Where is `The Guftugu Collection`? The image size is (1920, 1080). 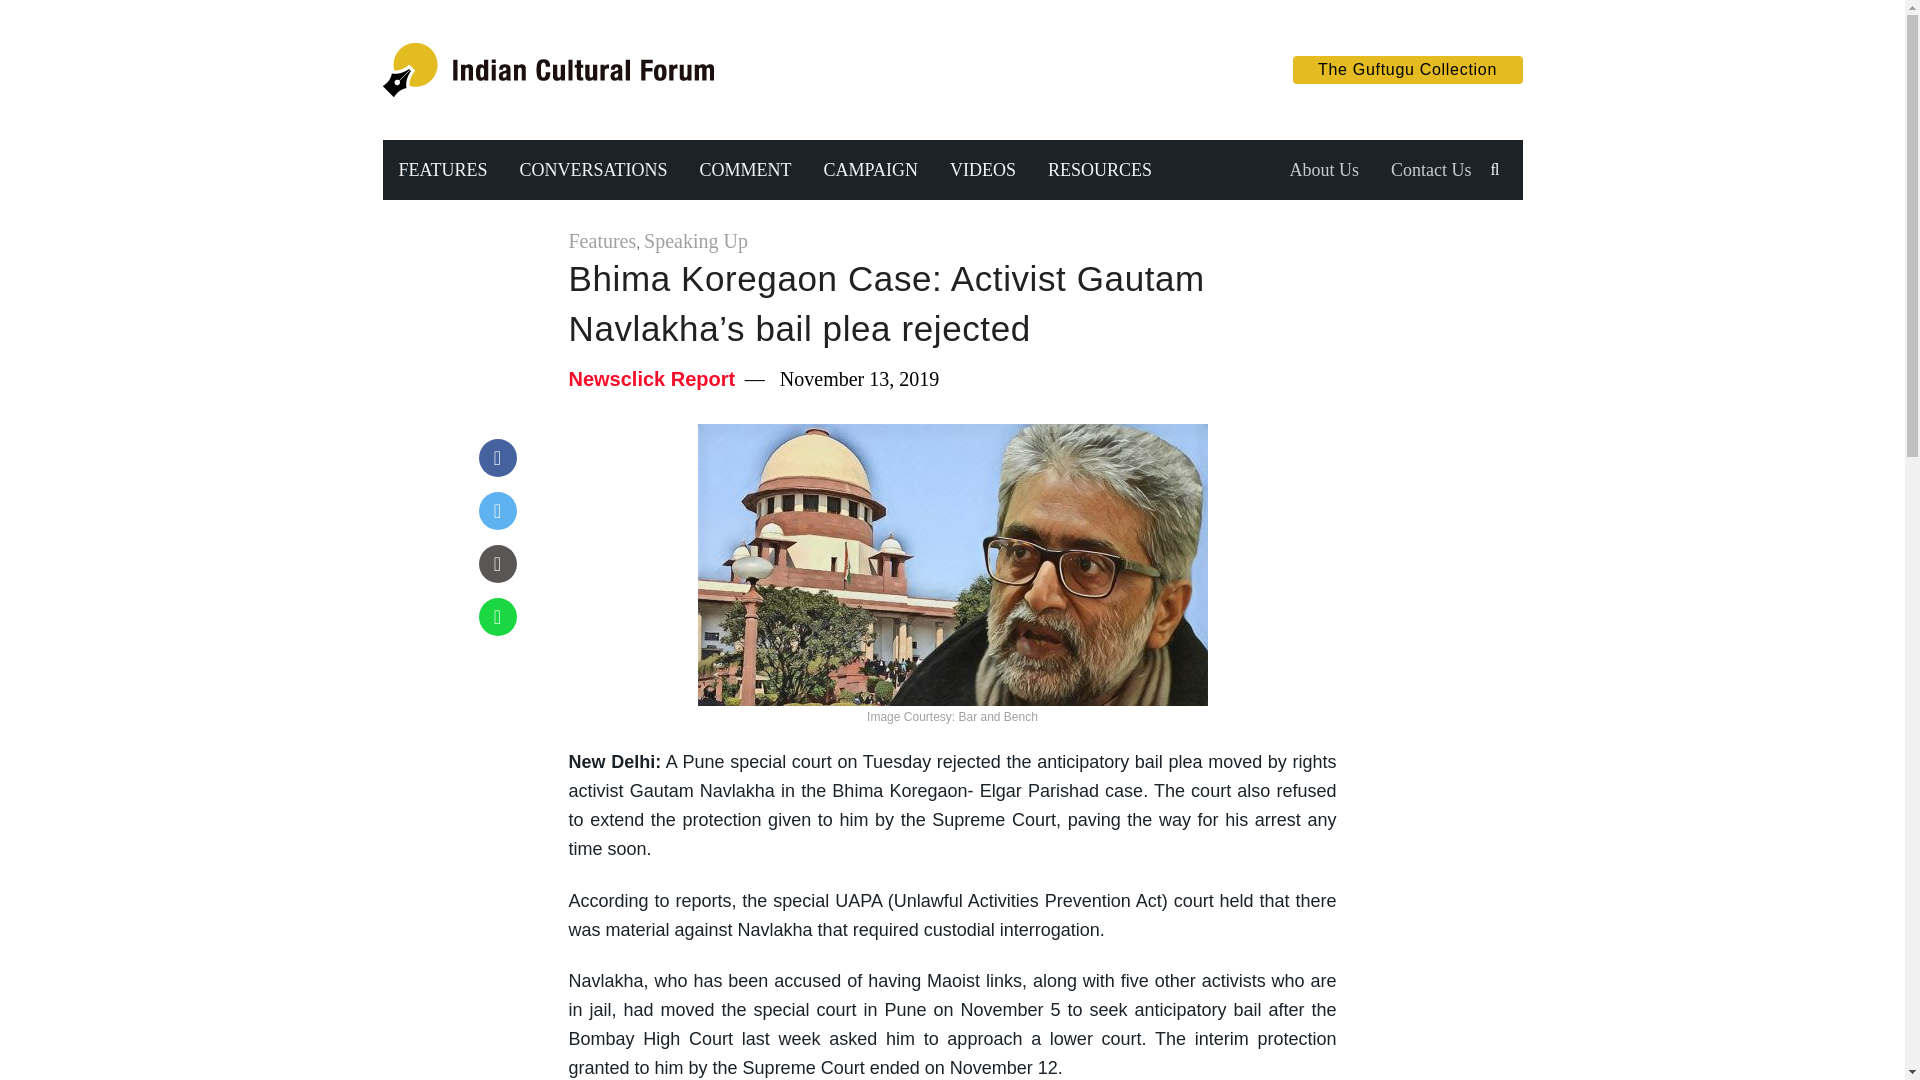 The Guftugu Collection is located at coordinates (1407, 70).